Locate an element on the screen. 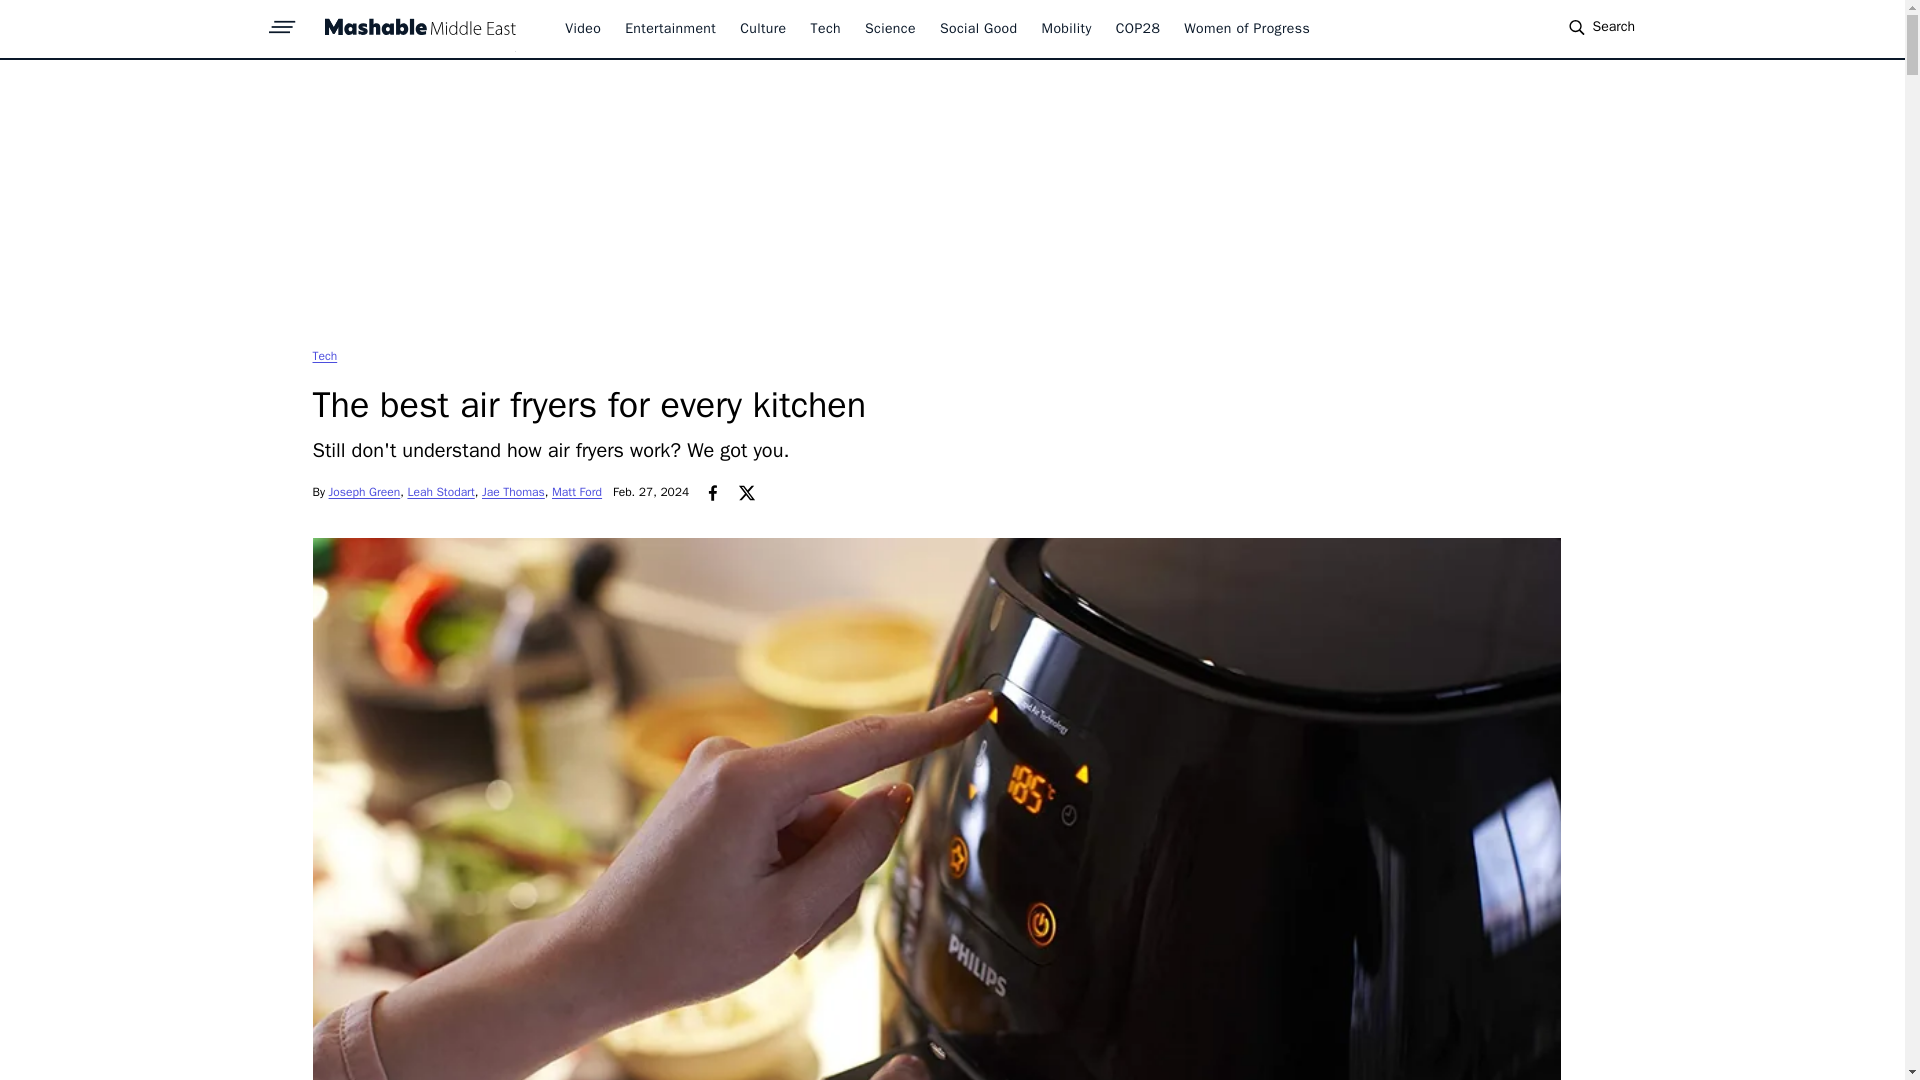 The height and width of the screenshot is (1080, 1920). Tech is located at coordinates (825, 28).